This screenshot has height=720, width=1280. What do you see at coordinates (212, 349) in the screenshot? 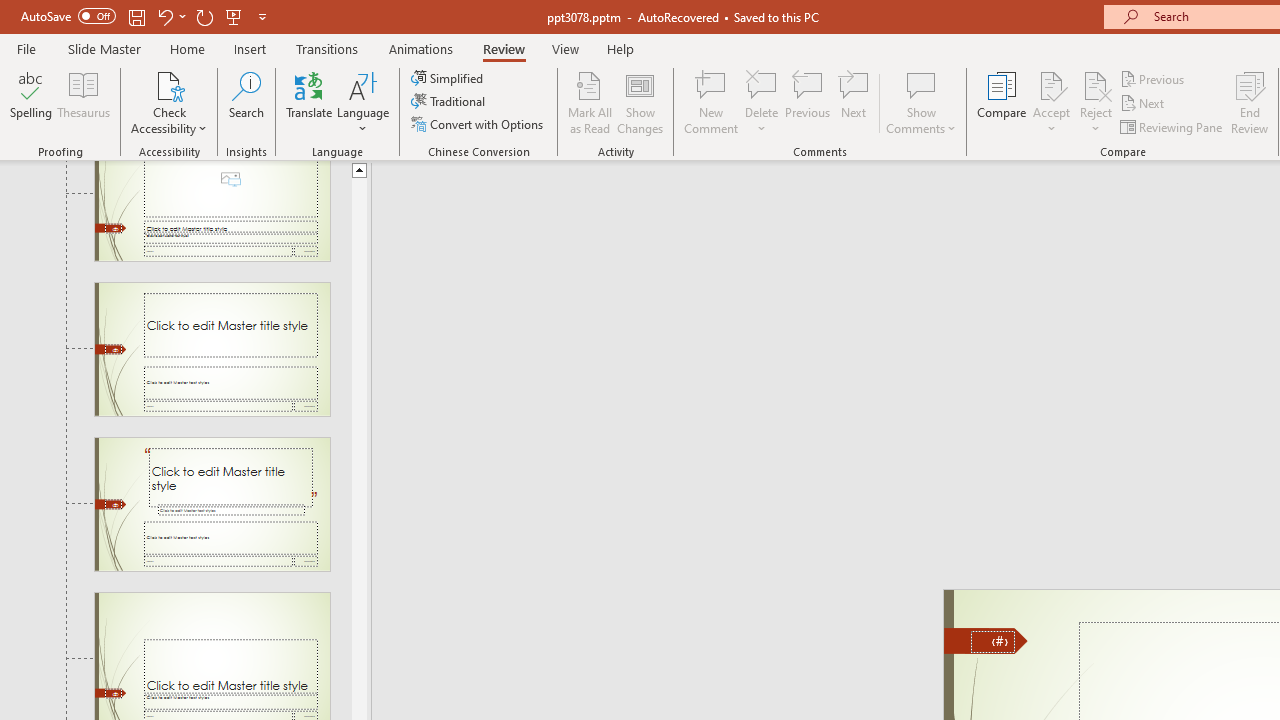
I see `Slide Title and Caption Layout: used by no slides` at bounding box center [212, 349].